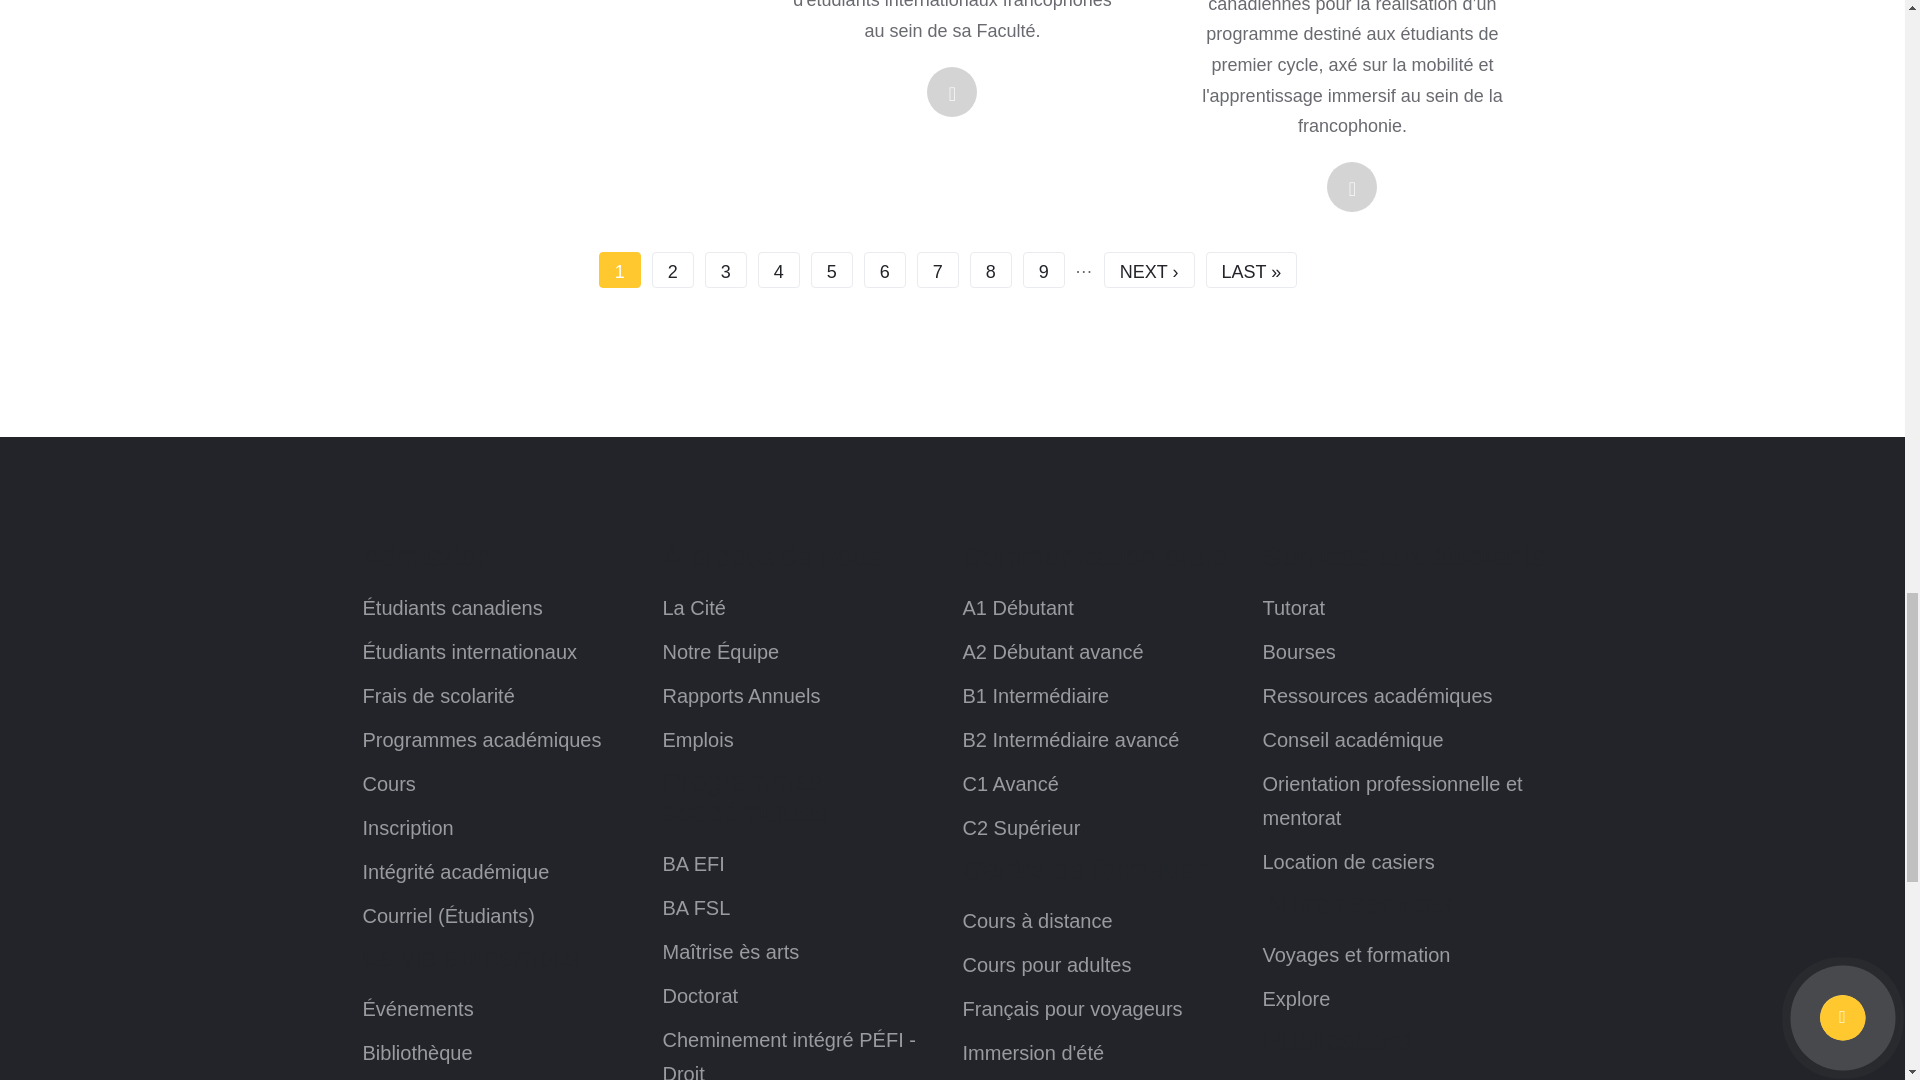 This screenshot has height=1080, width=1920. What do you see at coordinates (885, 270) in the screenshot?
I see `Go to page 6` at bounding box center [885, 270].